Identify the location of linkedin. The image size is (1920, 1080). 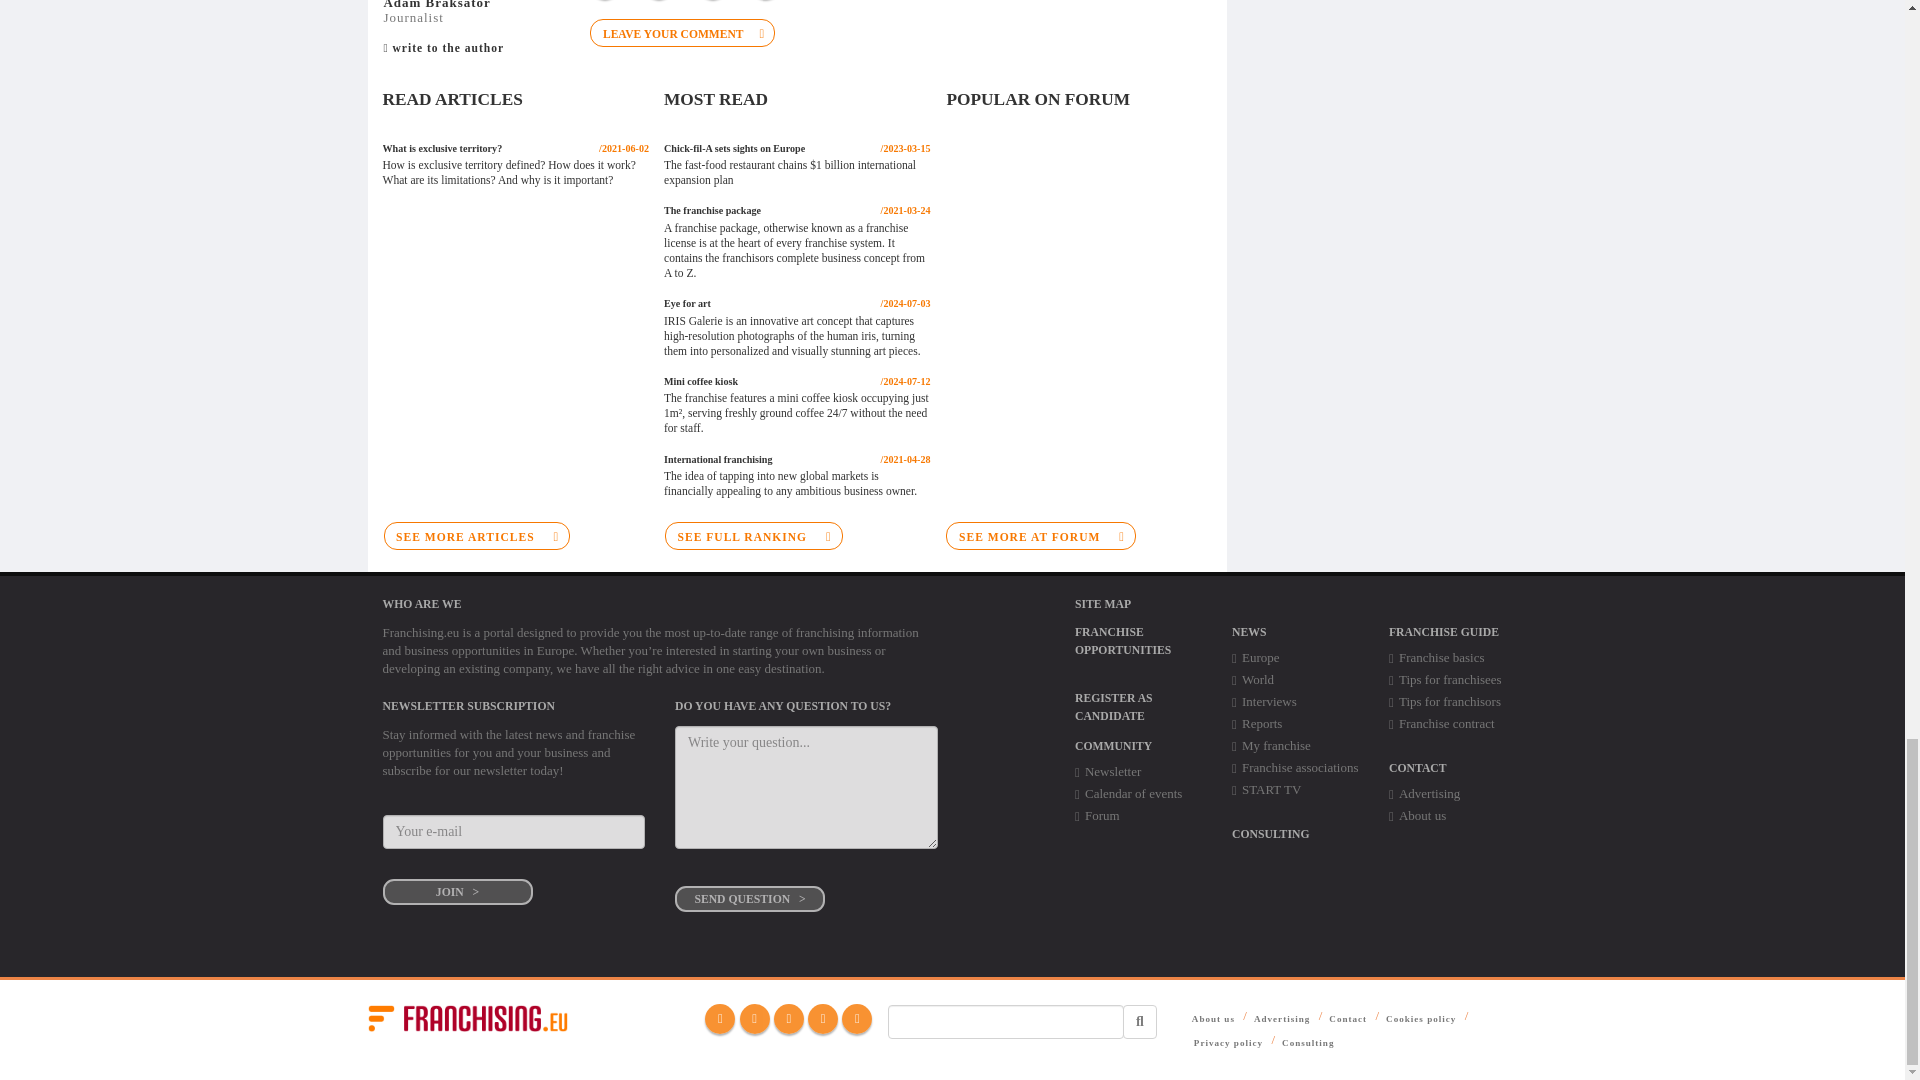
(788, 1018).